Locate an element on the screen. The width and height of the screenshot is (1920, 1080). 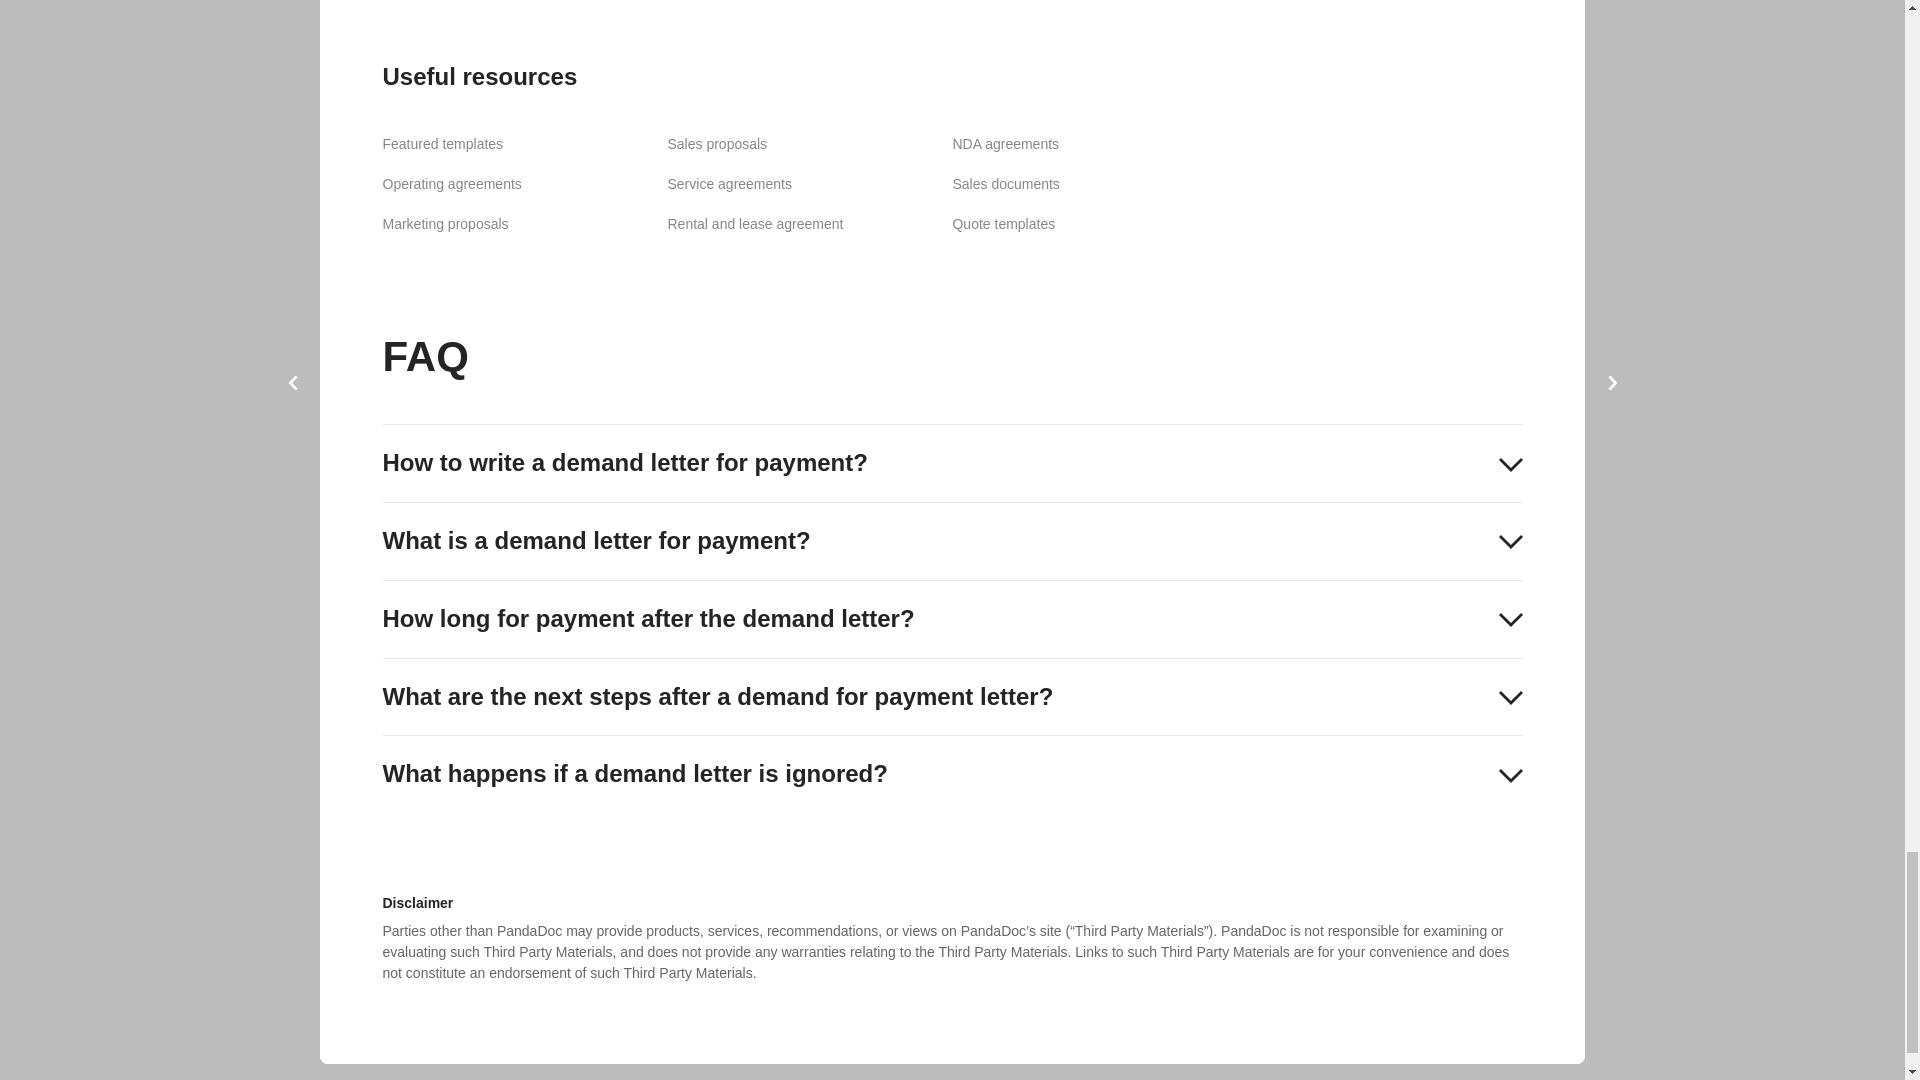
Service agreements is located at coordinates (728, 184).